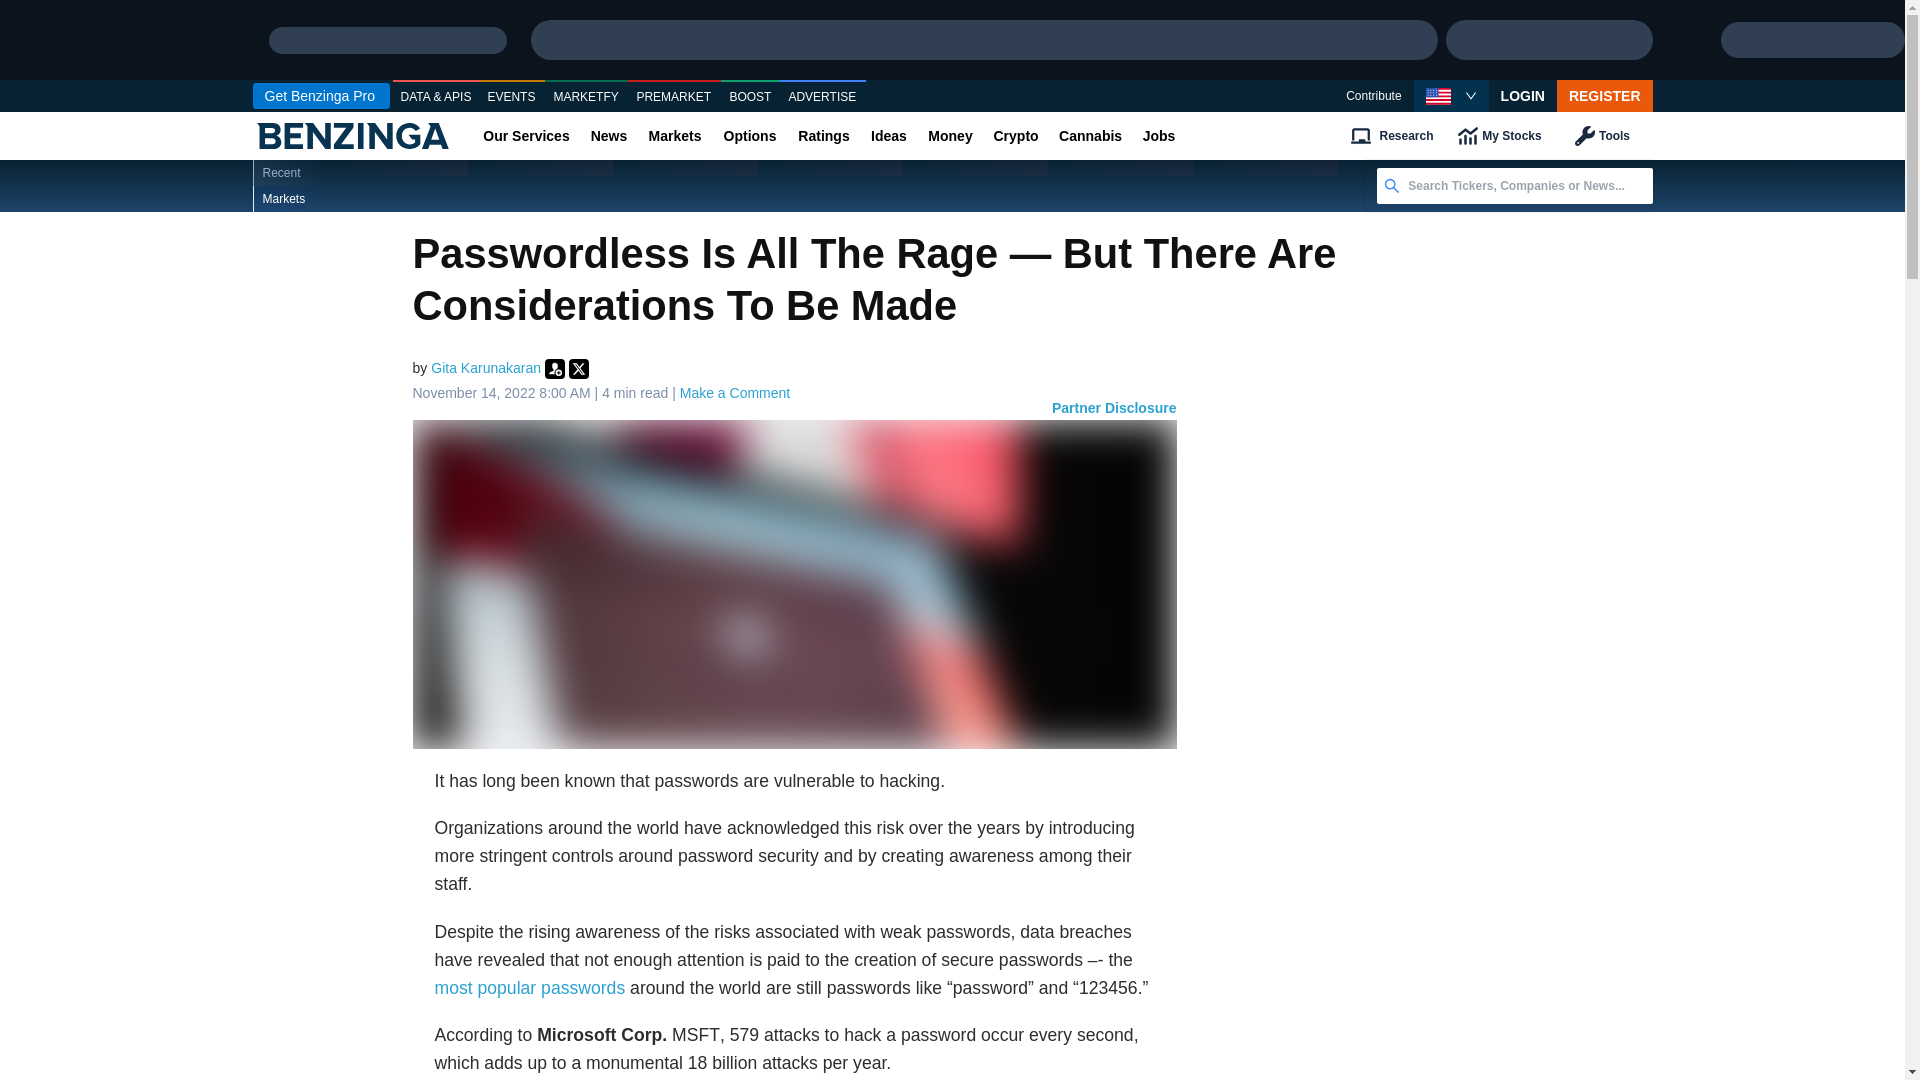 This screenshot has height=1080, width=1920. Describe the element at coordinates (1523, 96) in the screenshot. I see `LOGIN` at that location.